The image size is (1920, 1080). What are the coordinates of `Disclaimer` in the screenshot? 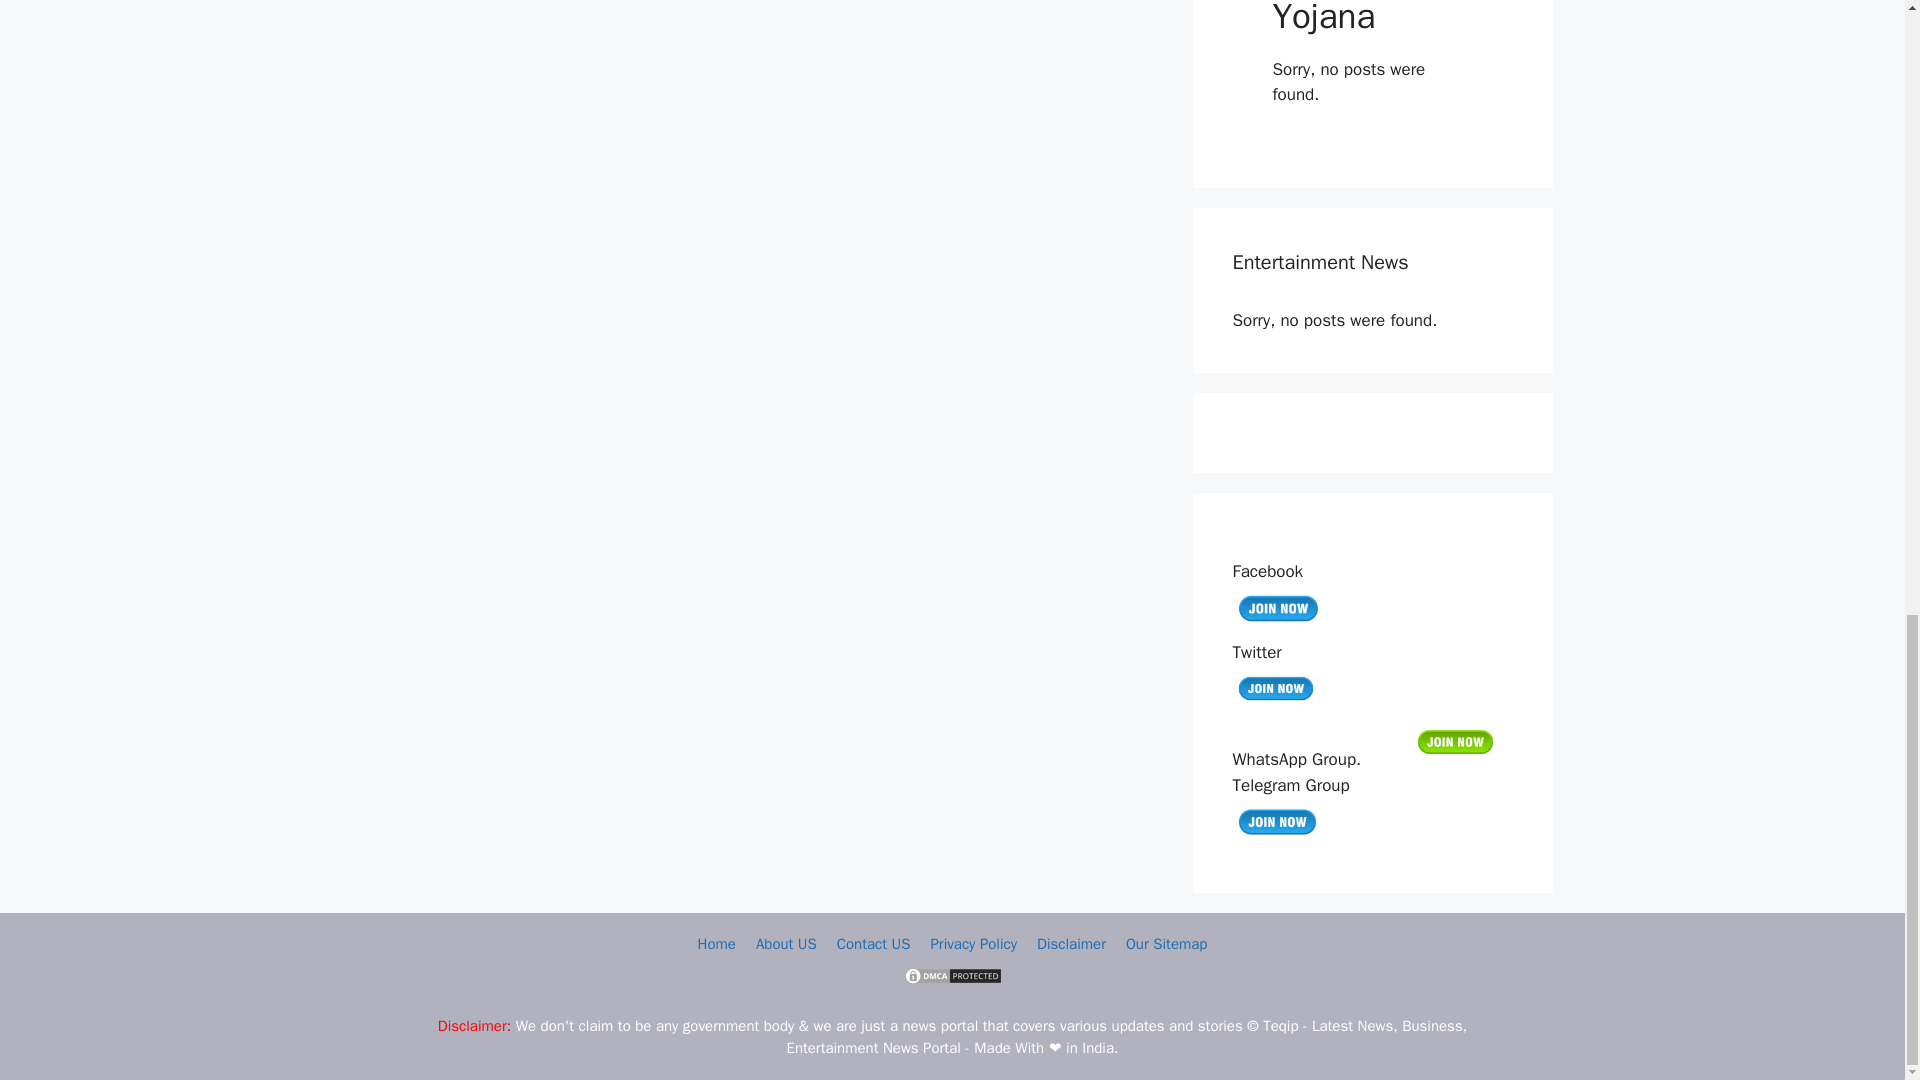 It's located at (1070, 944).